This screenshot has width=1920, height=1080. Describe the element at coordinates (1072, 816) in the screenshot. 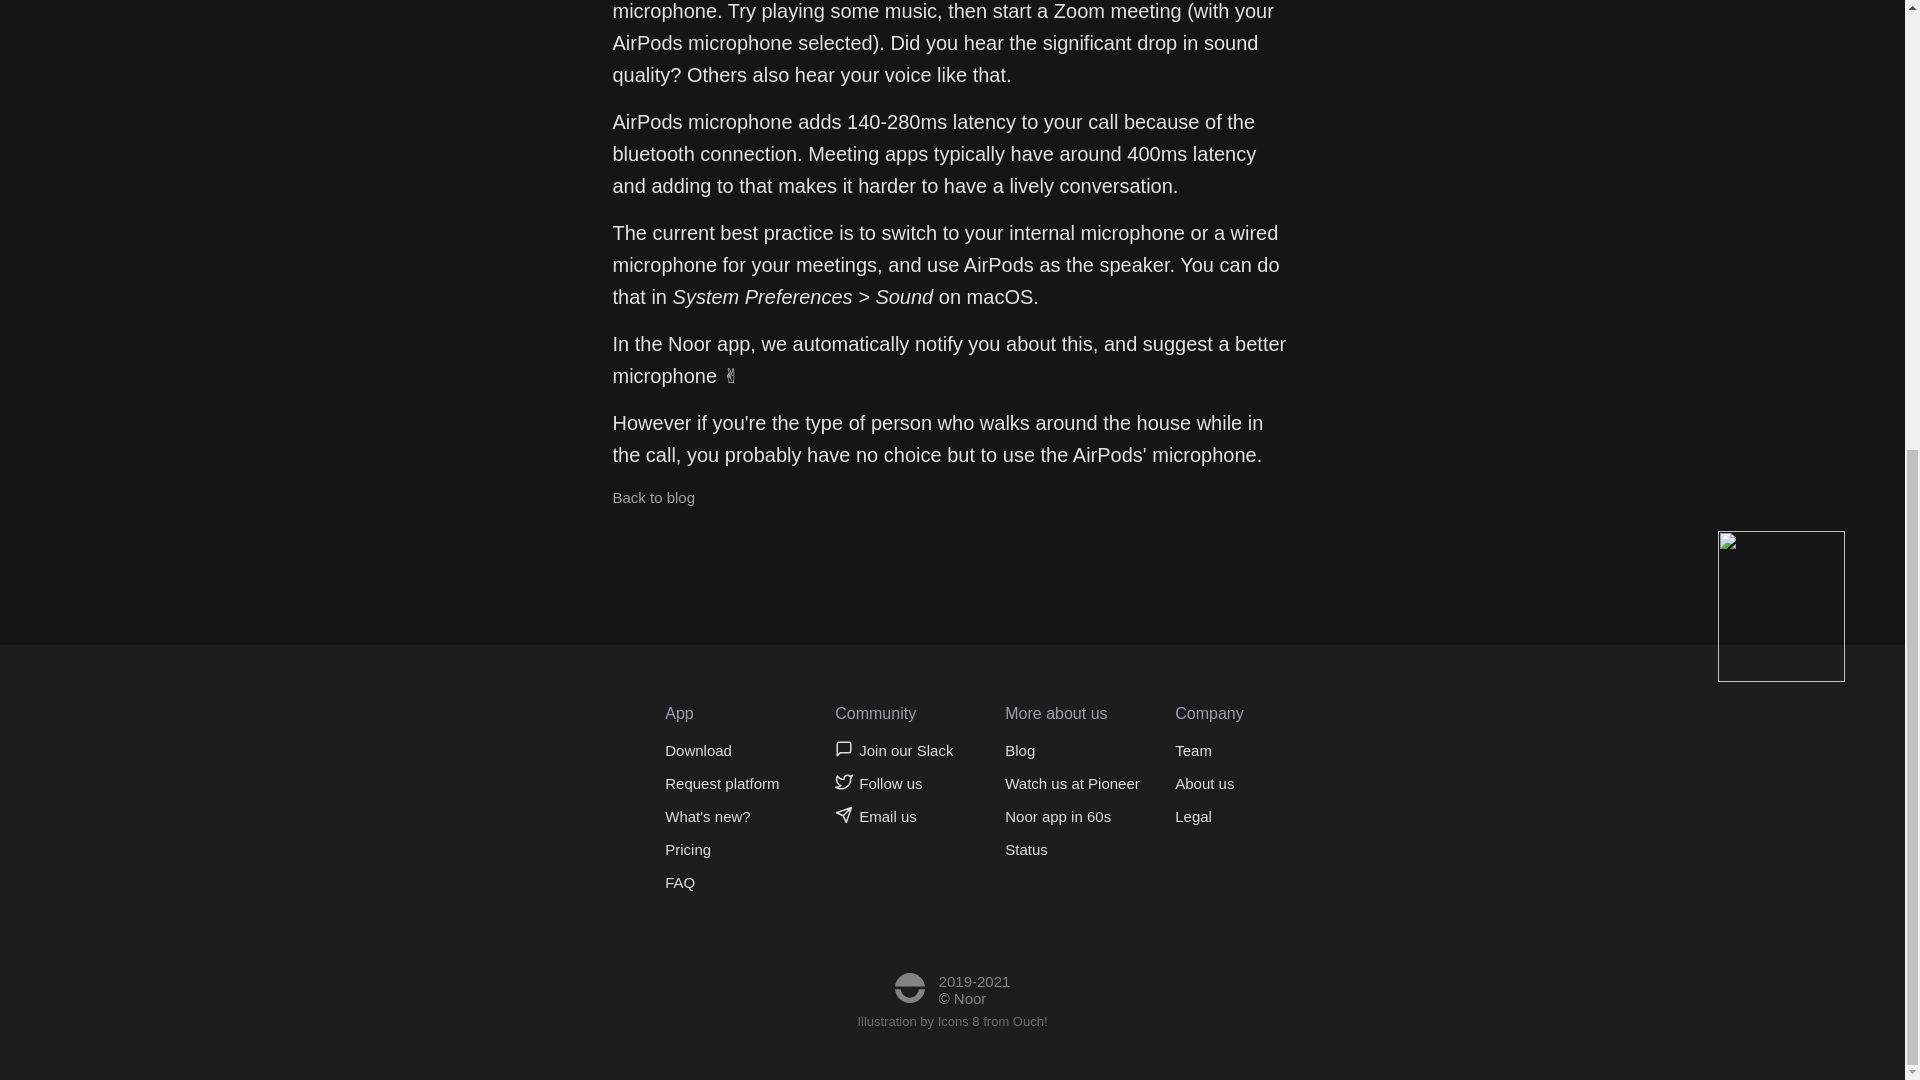

I see `Noor app in 60s` at that location.